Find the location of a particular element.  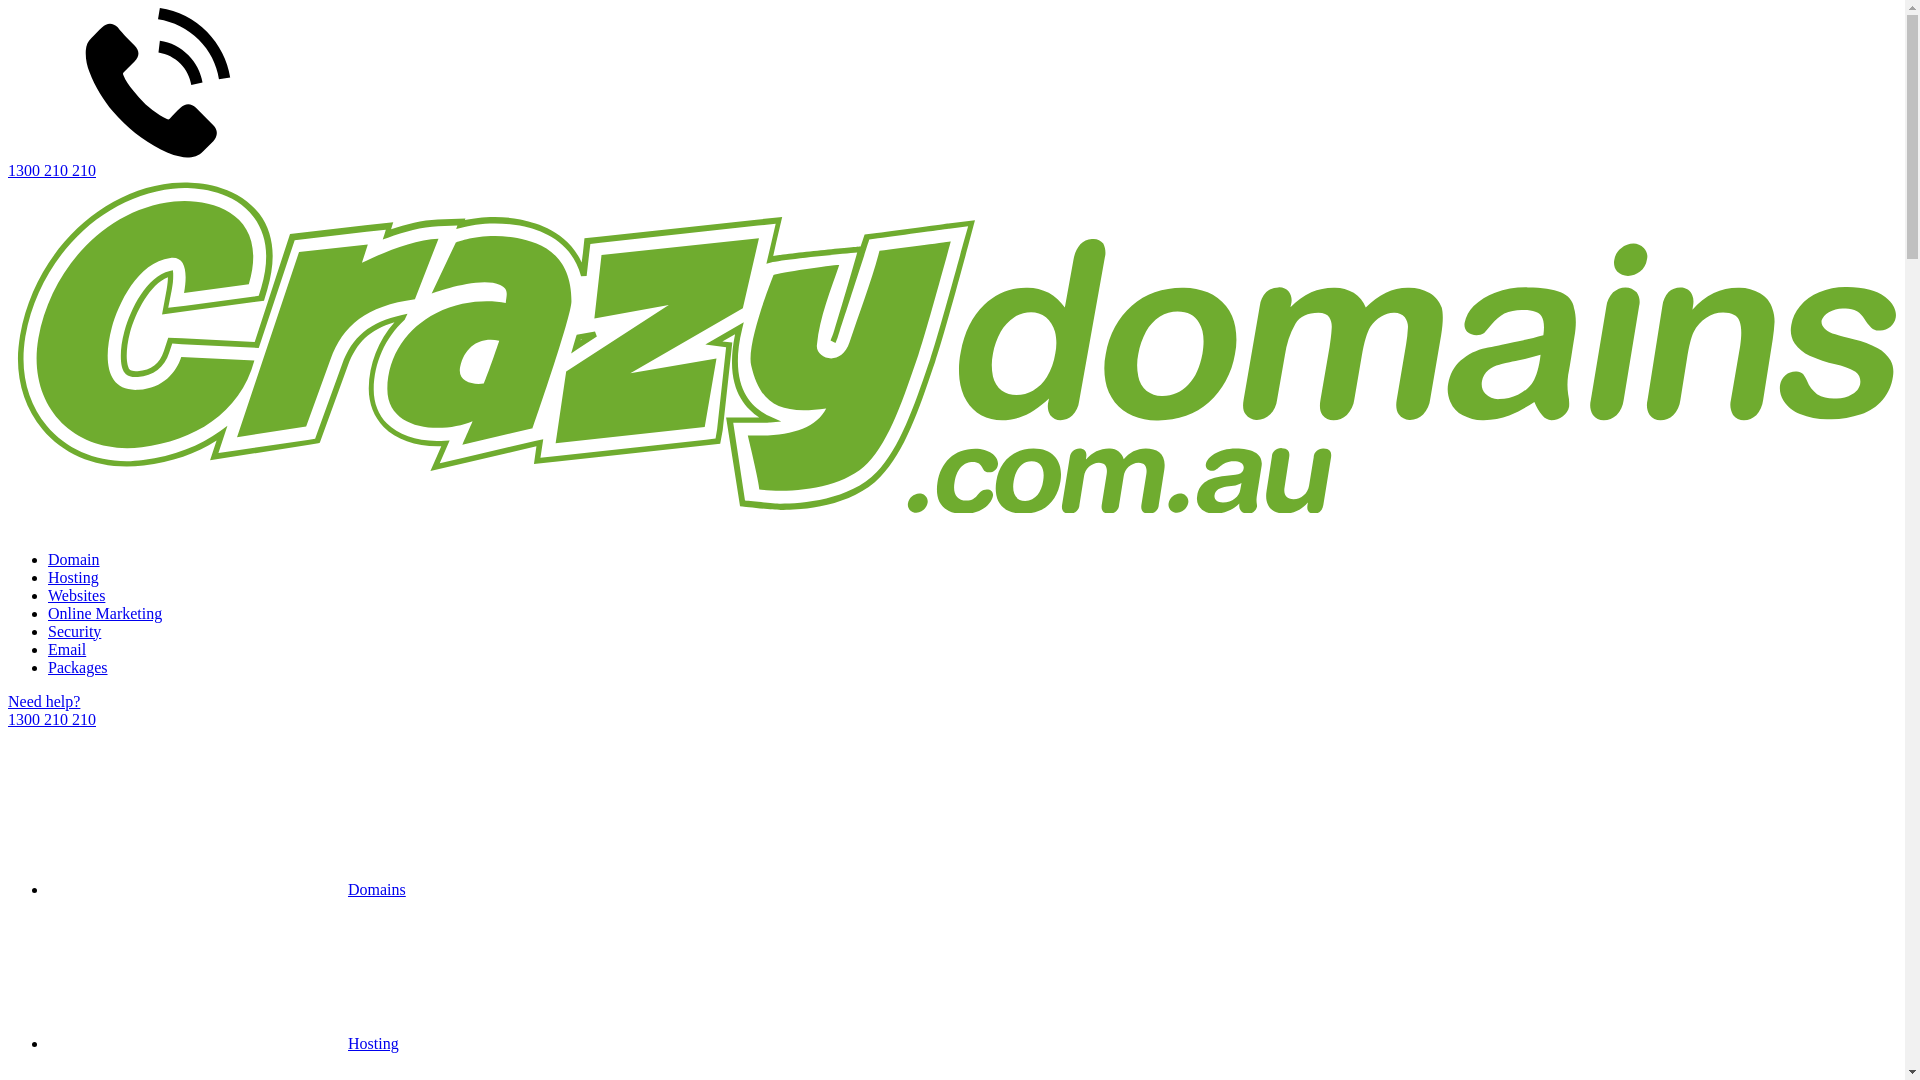

Hosting is located at coordinates (74, 578).